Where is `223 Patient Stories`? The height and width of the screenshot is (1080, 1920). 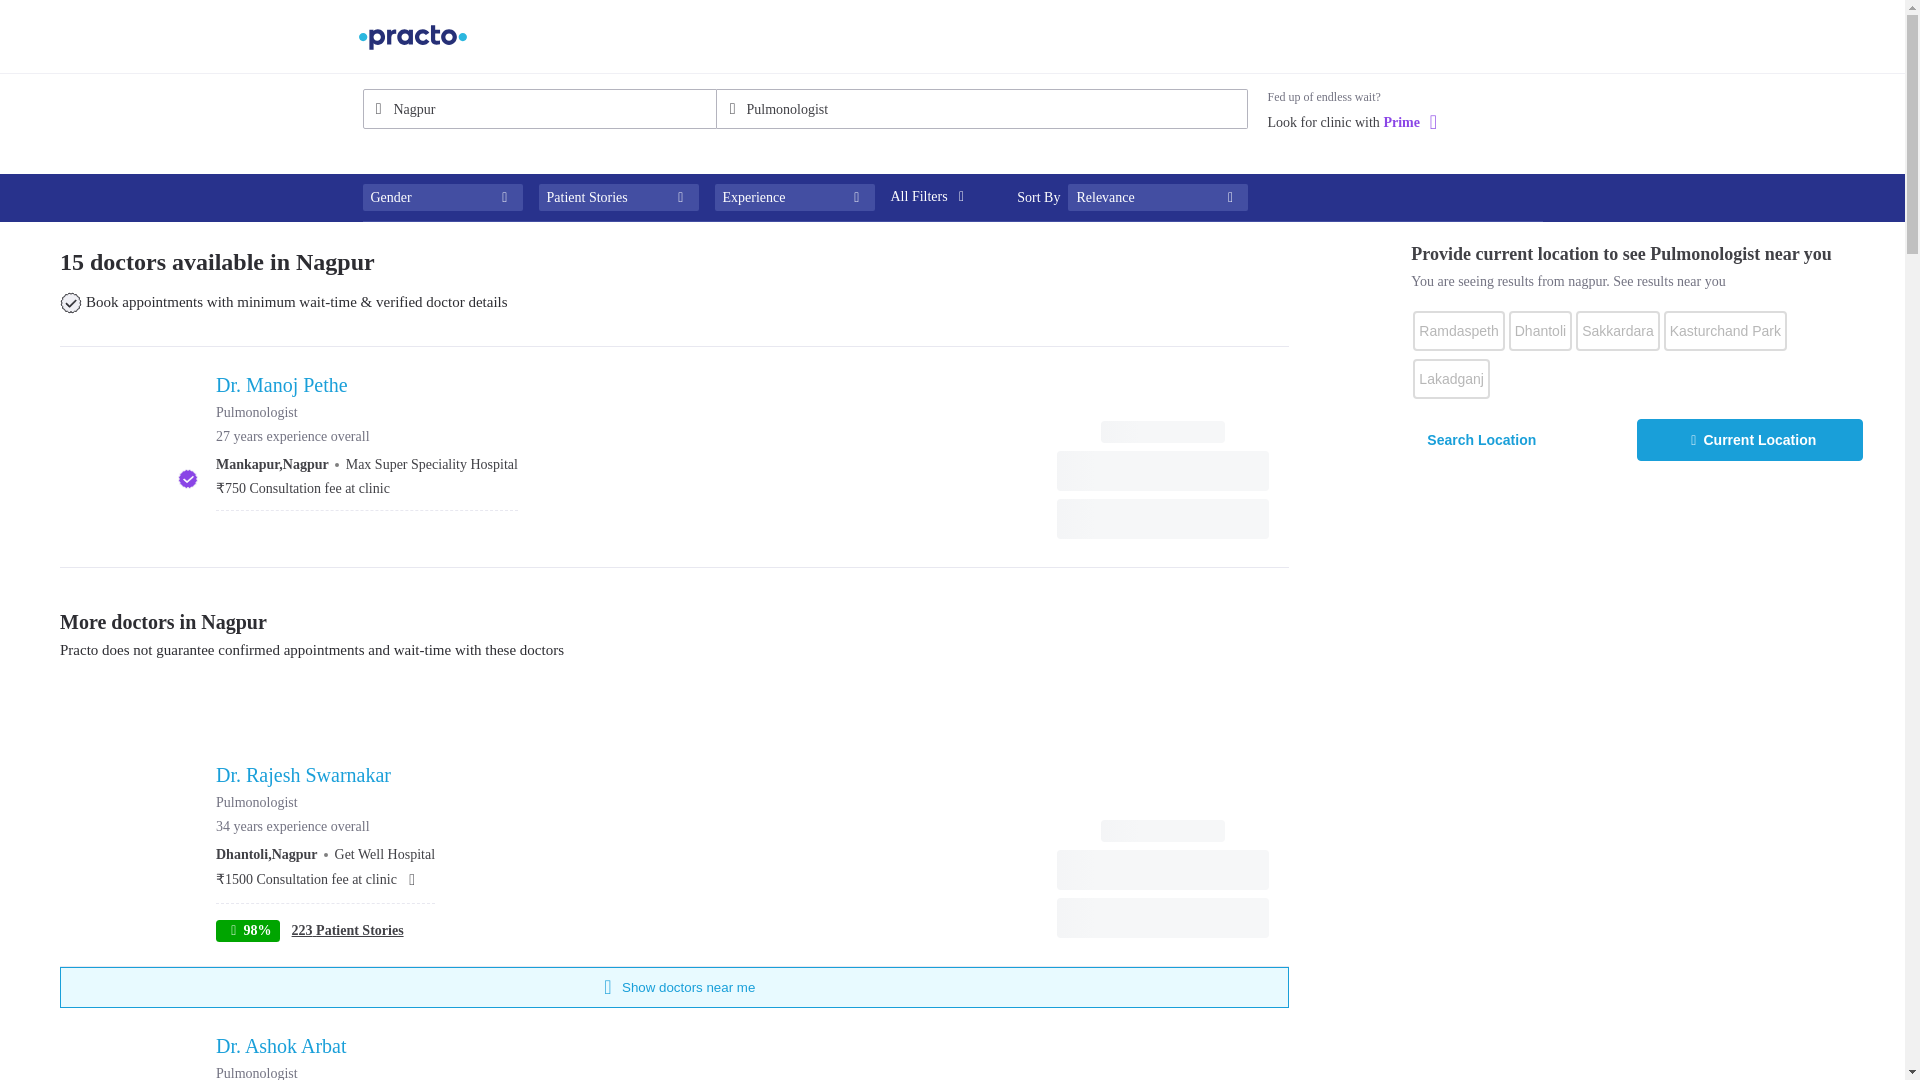
223 Patient Stories is located at coordinates (347, 930).